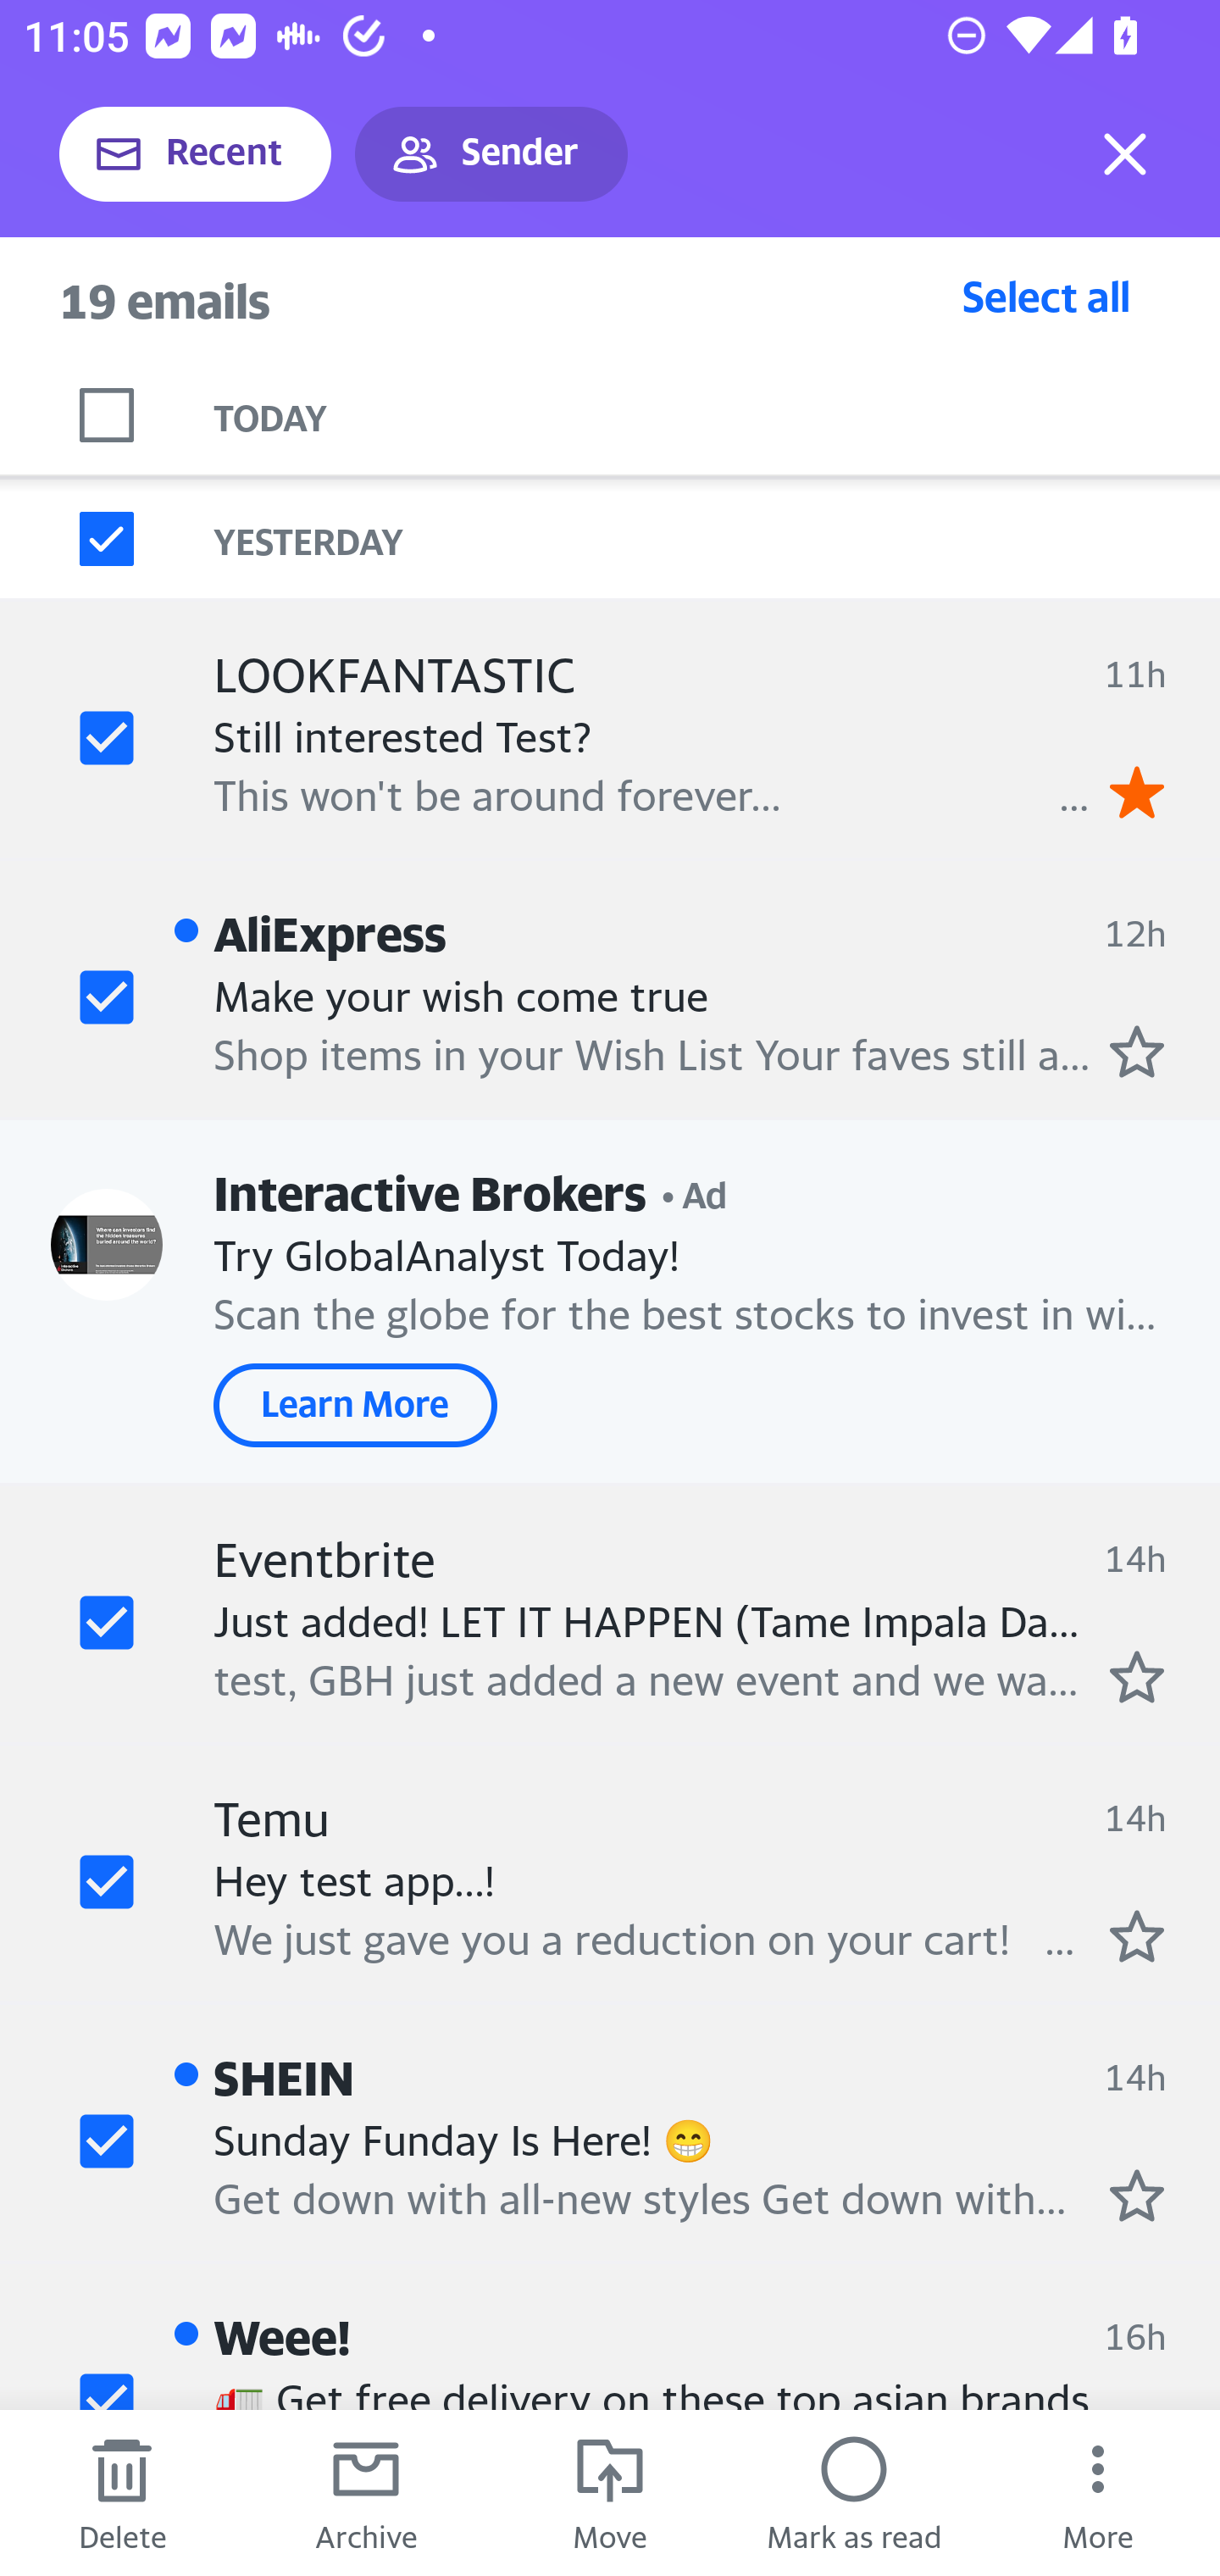  Describe the element at coordinates (717, 539) in the screenshot. I see `YESTERDAY` at that location.